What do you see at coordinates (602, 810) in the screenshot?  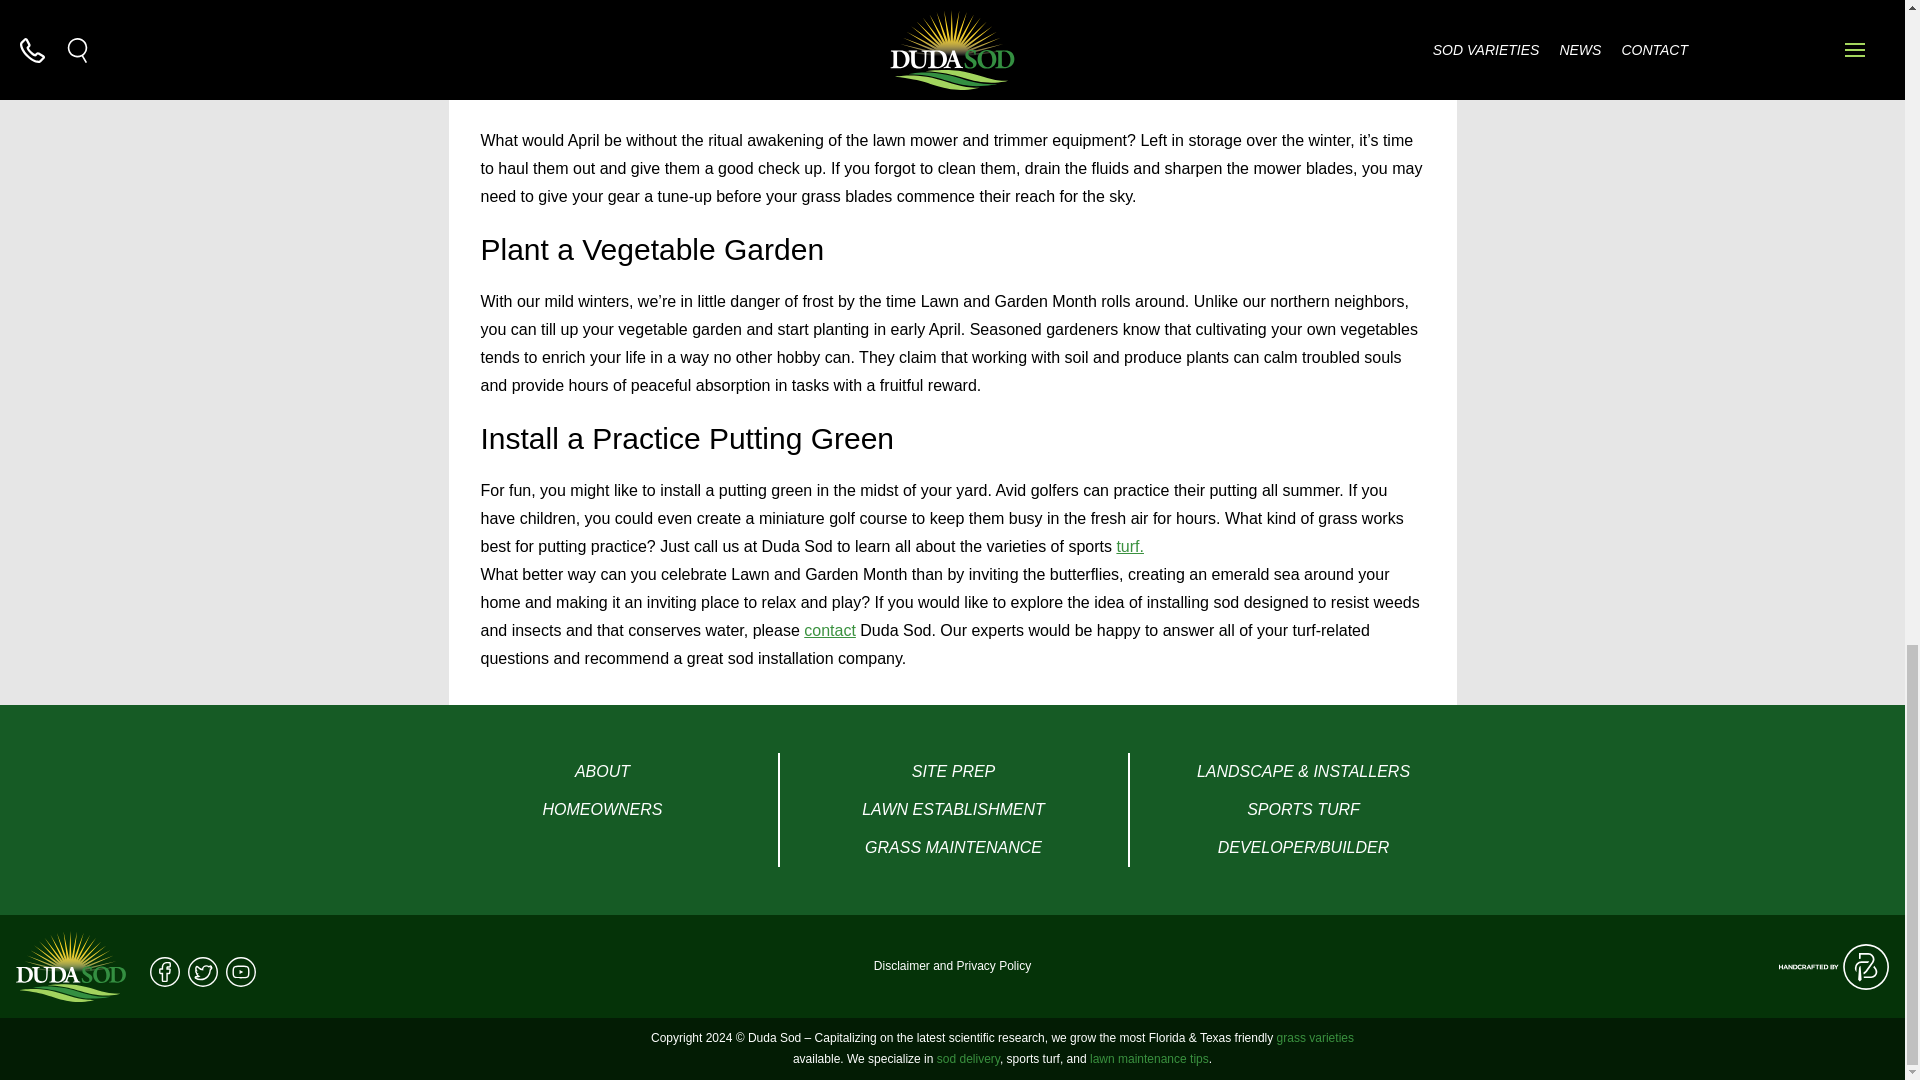 I see `HOMEOWNERS` at bounding box center [602, 810].